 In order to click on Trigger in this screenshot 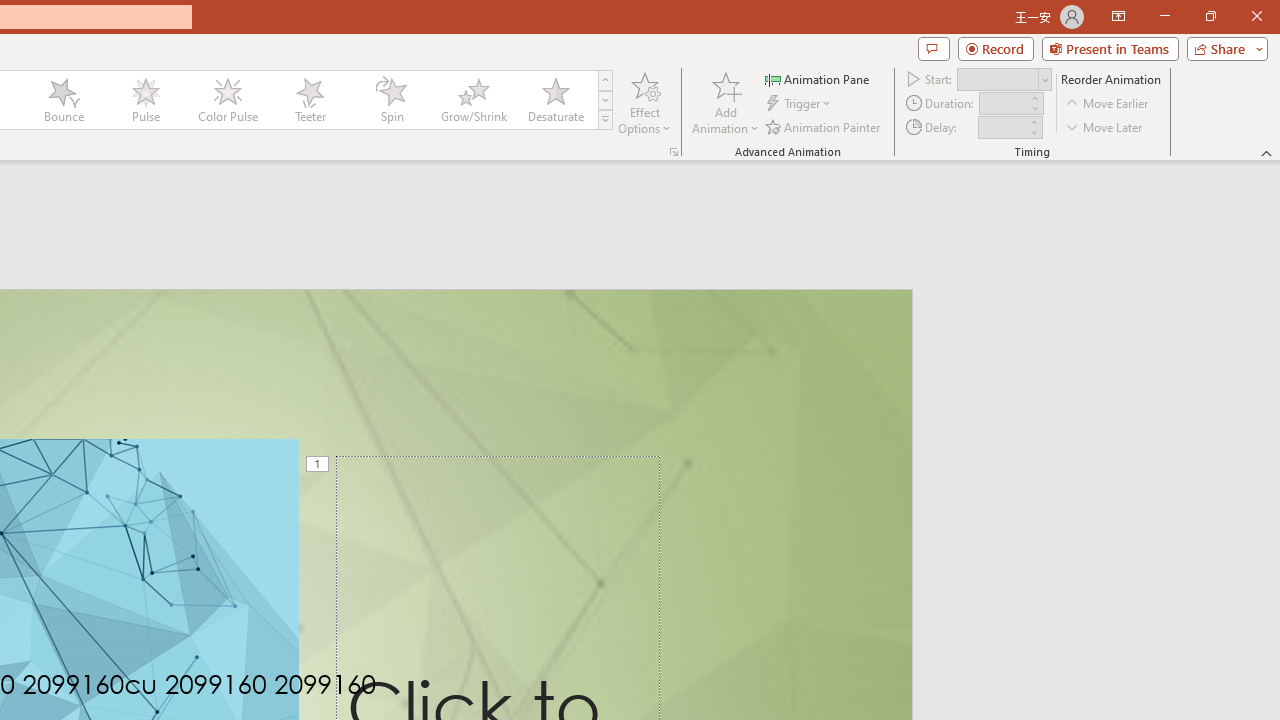, I will do `click(800, 104)`.